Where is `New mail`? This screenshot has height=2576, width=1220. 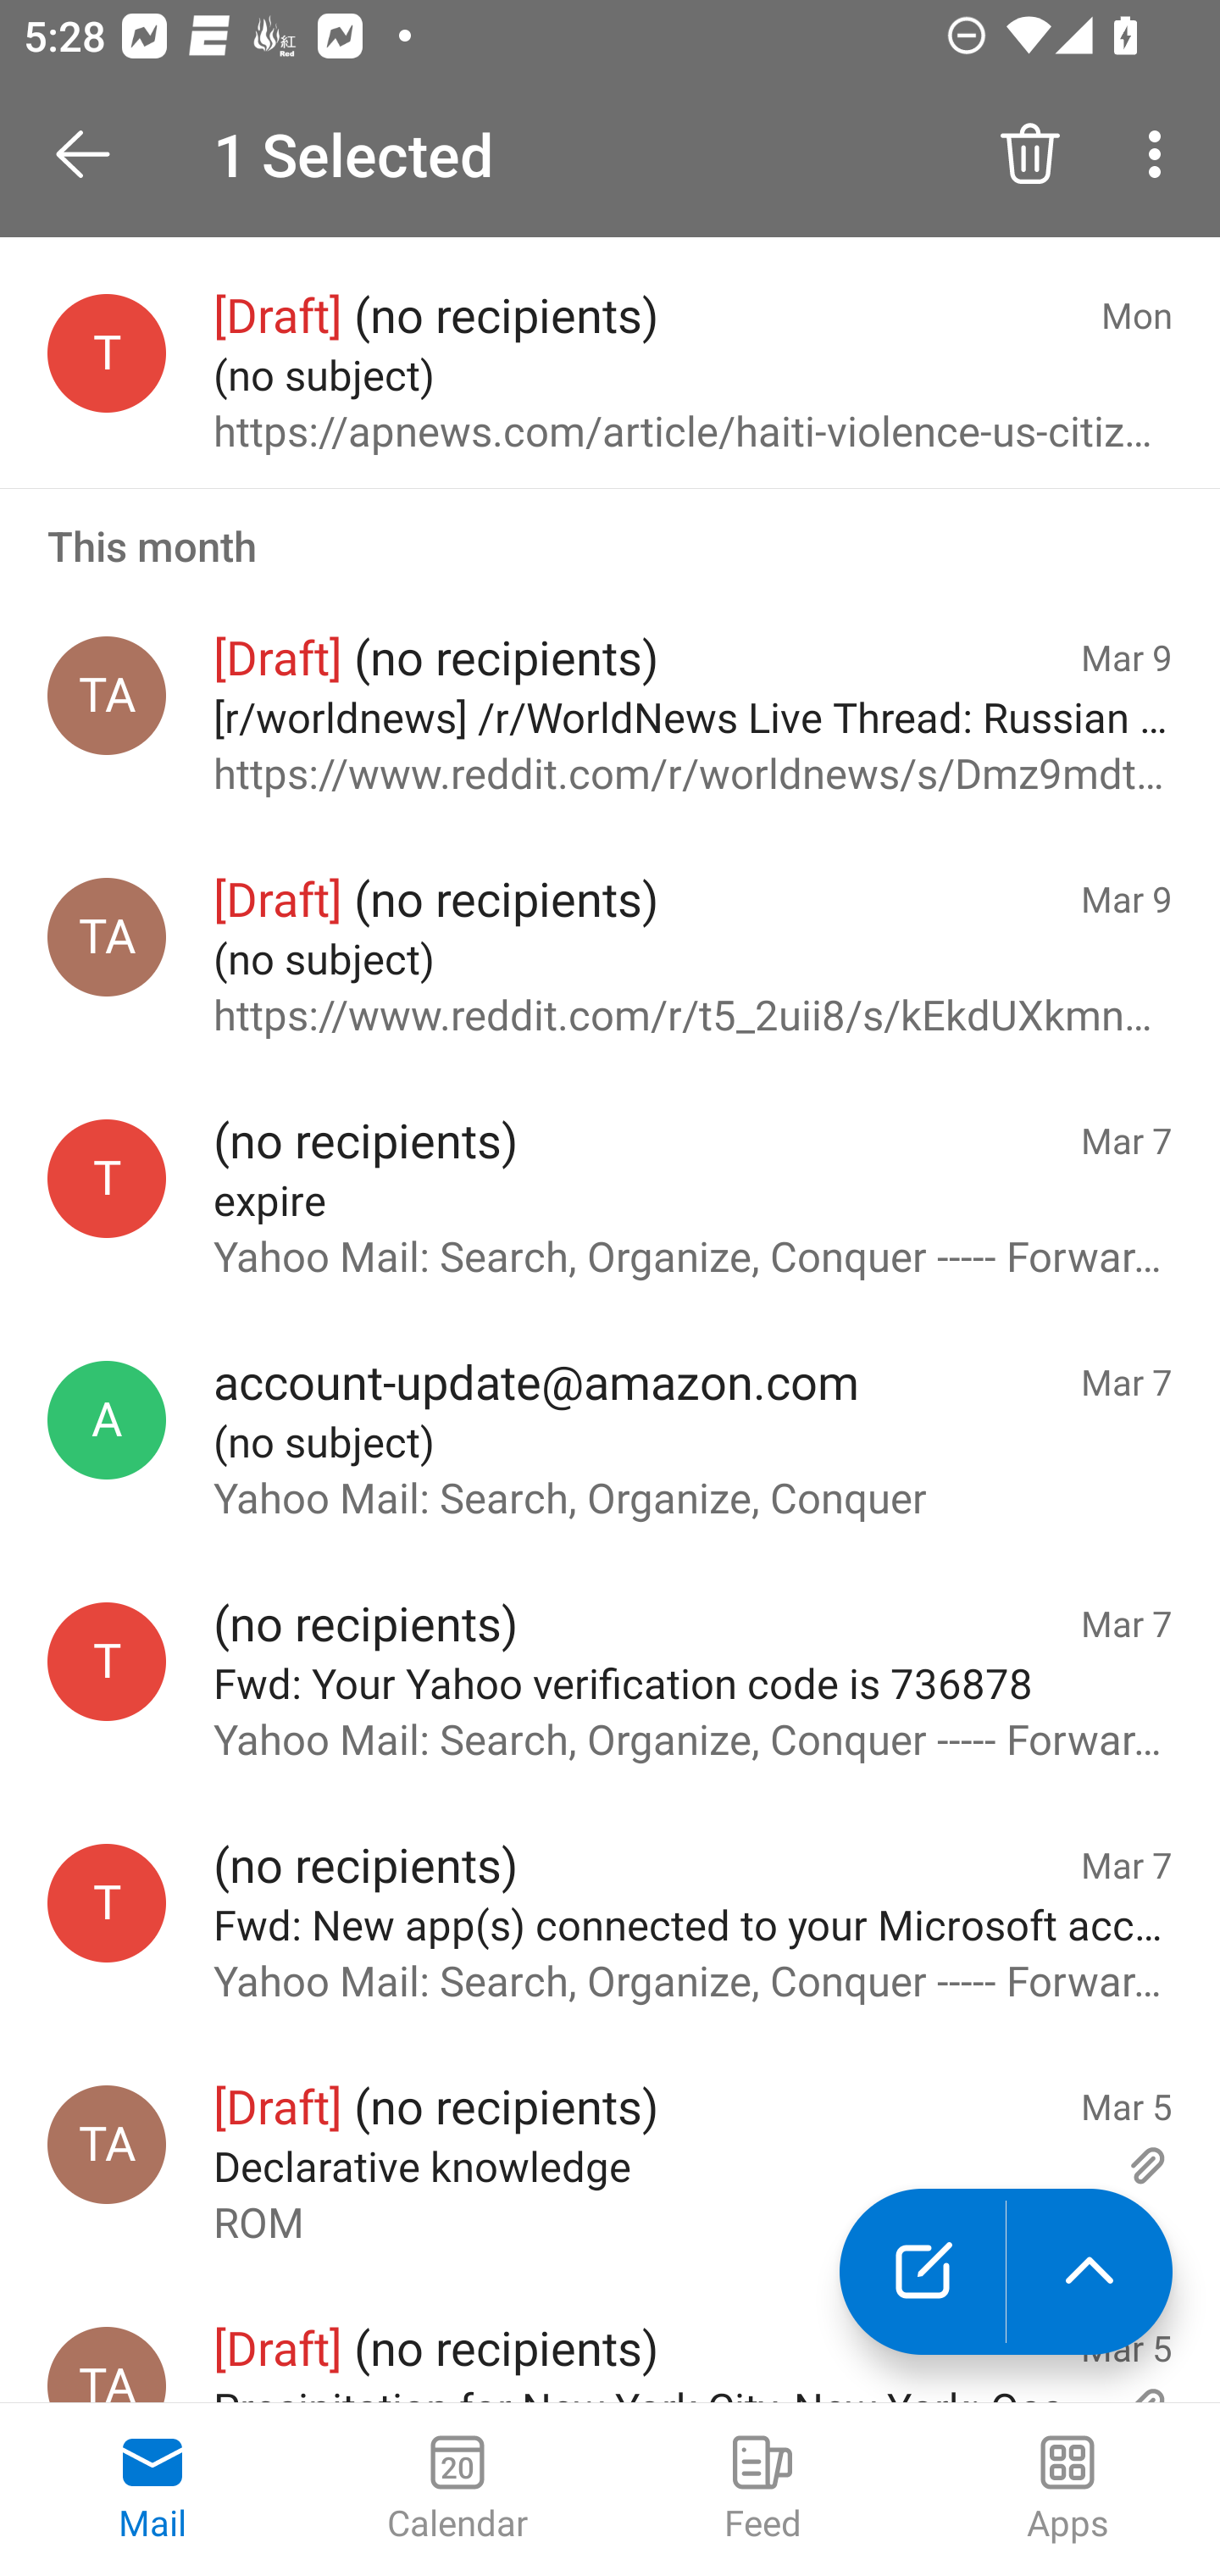
New mail is located at coordinates (922, 2272).